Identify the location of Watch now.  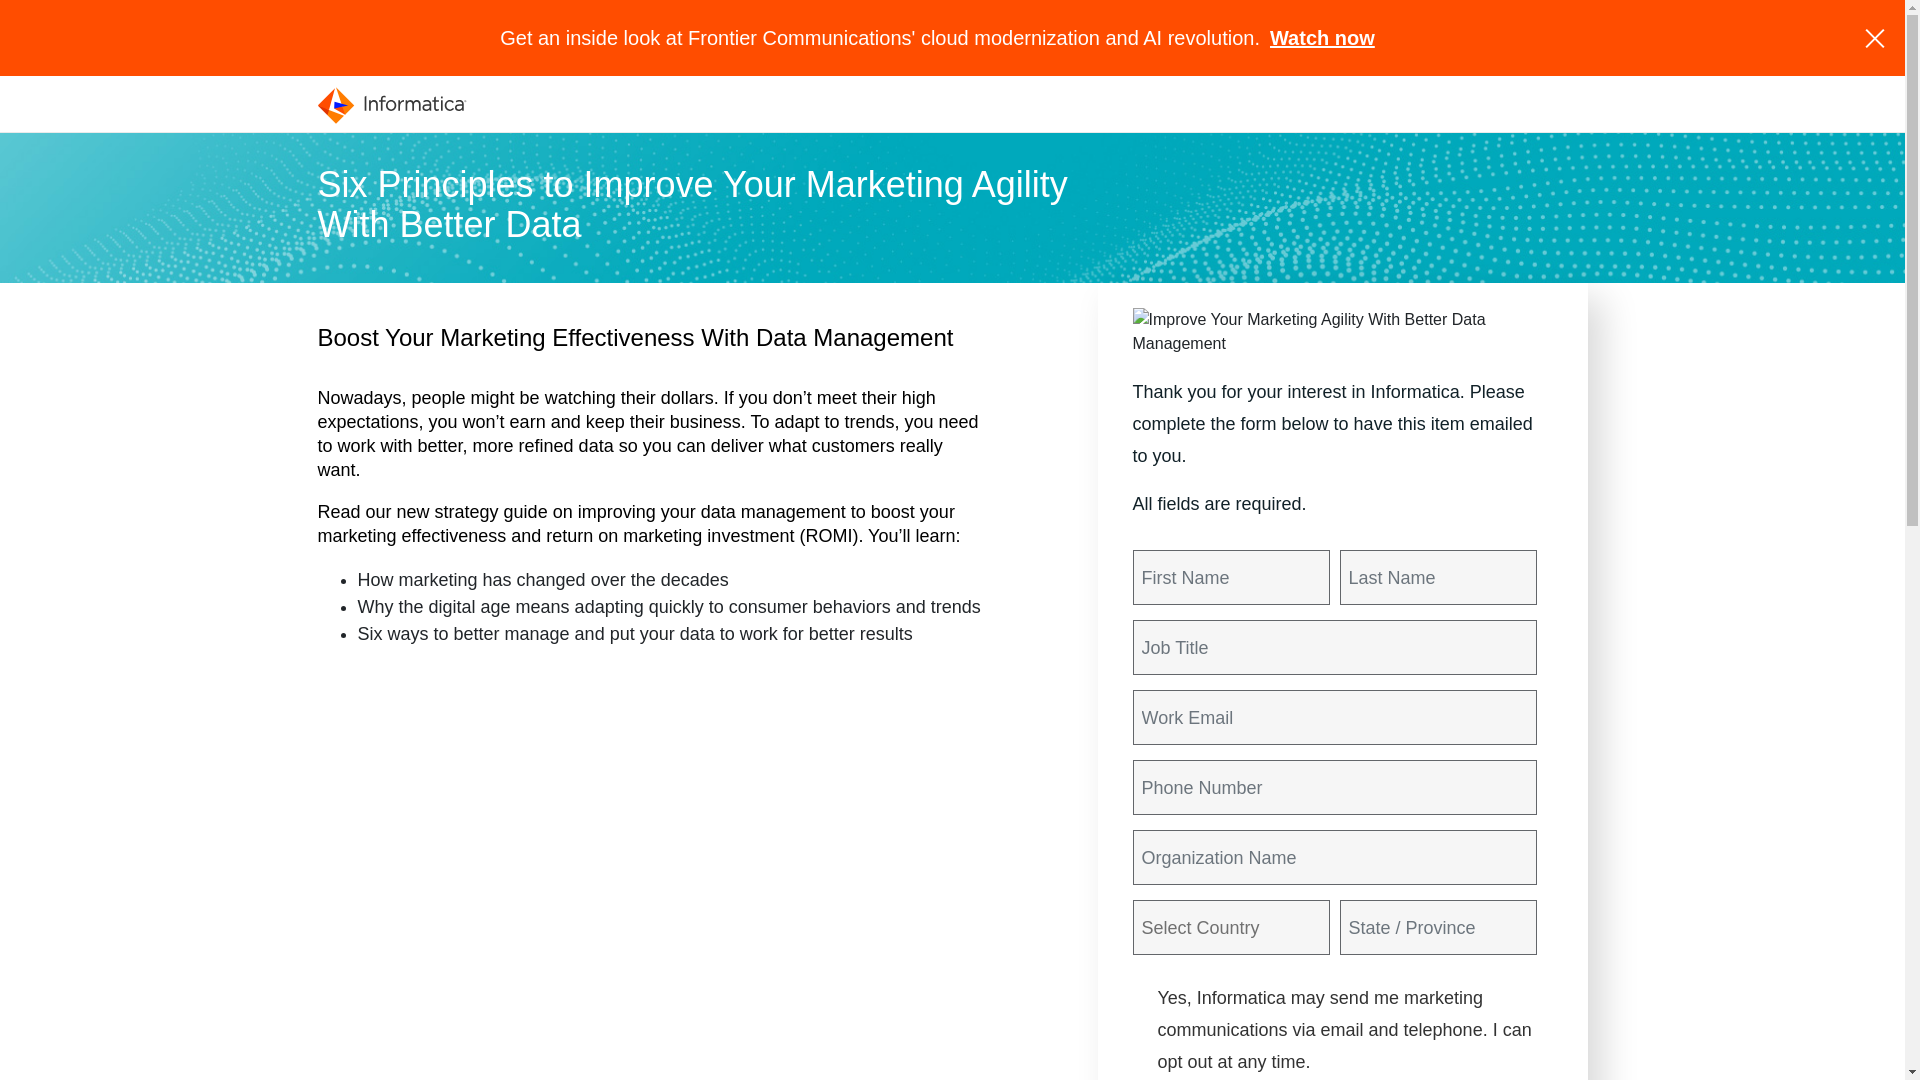
(1322, 38).